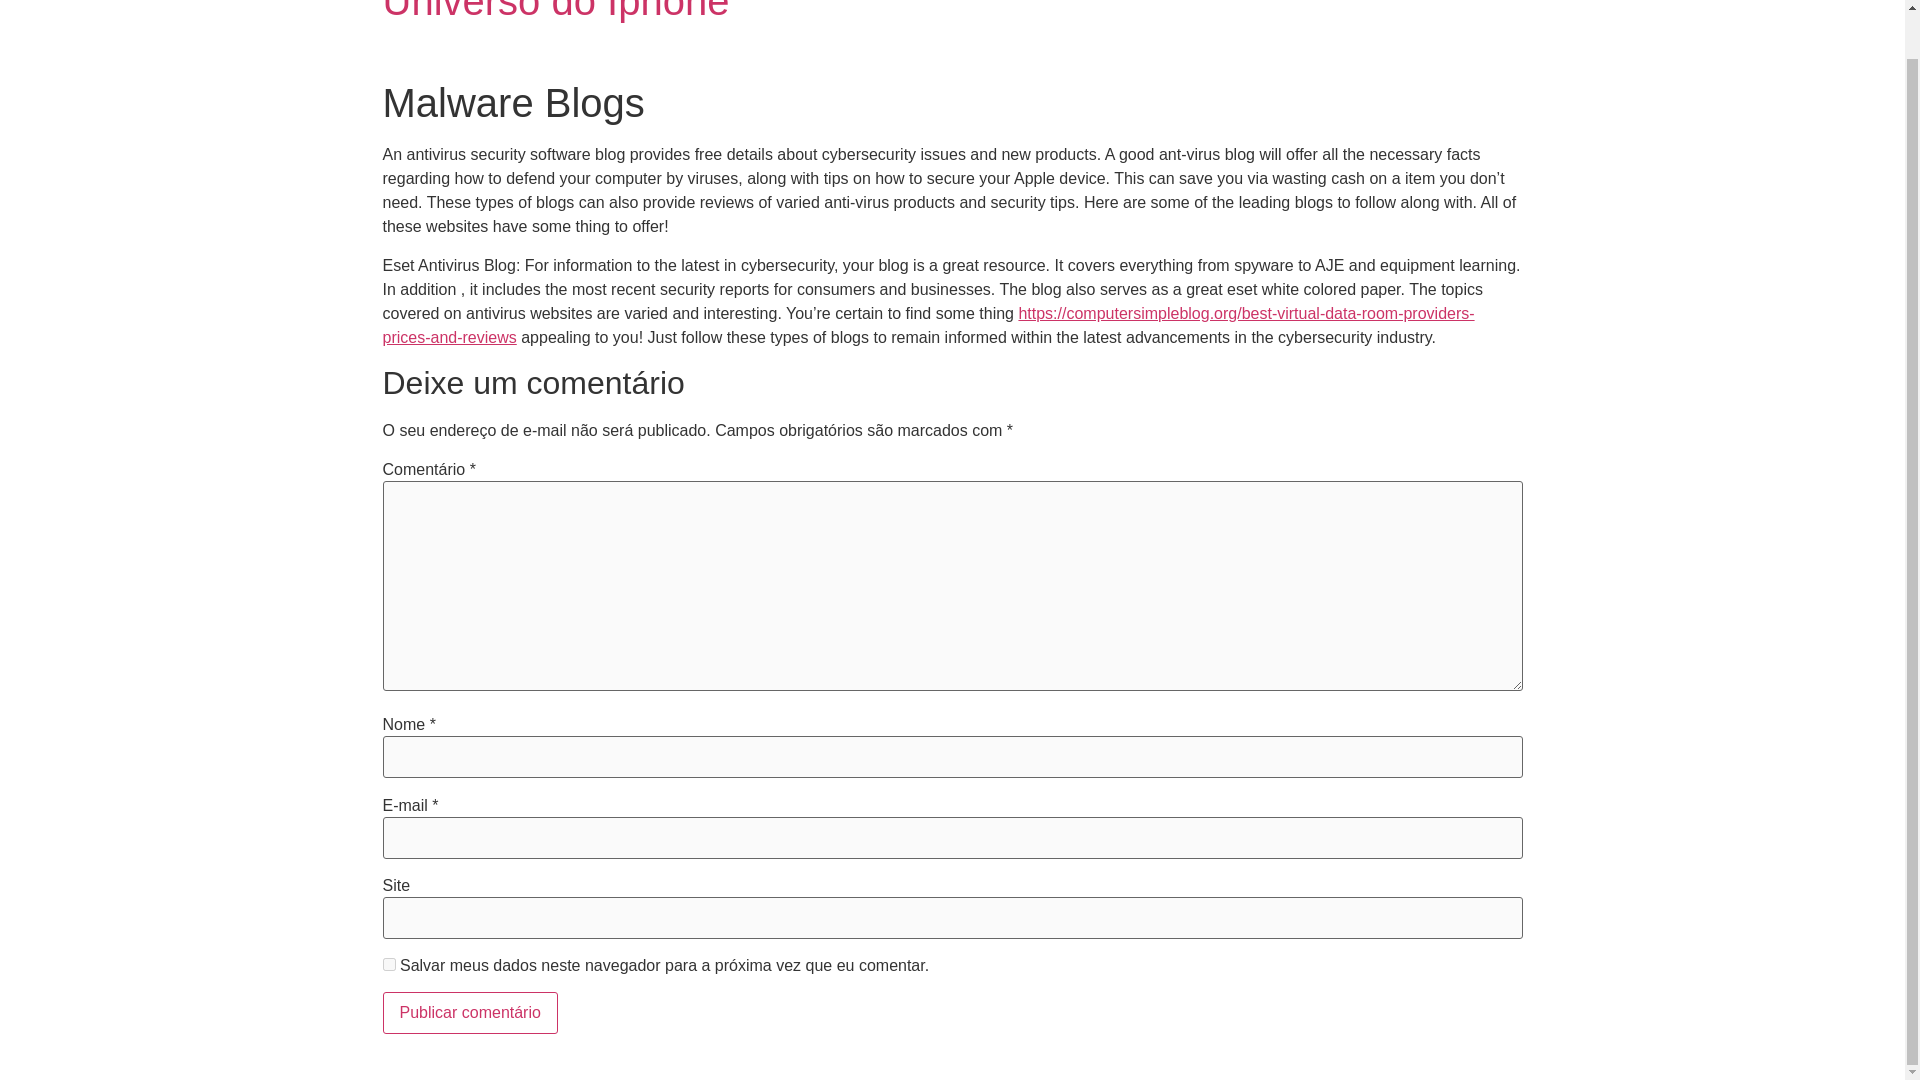  I want to click on Universo do Iphone, so click(556, 11).